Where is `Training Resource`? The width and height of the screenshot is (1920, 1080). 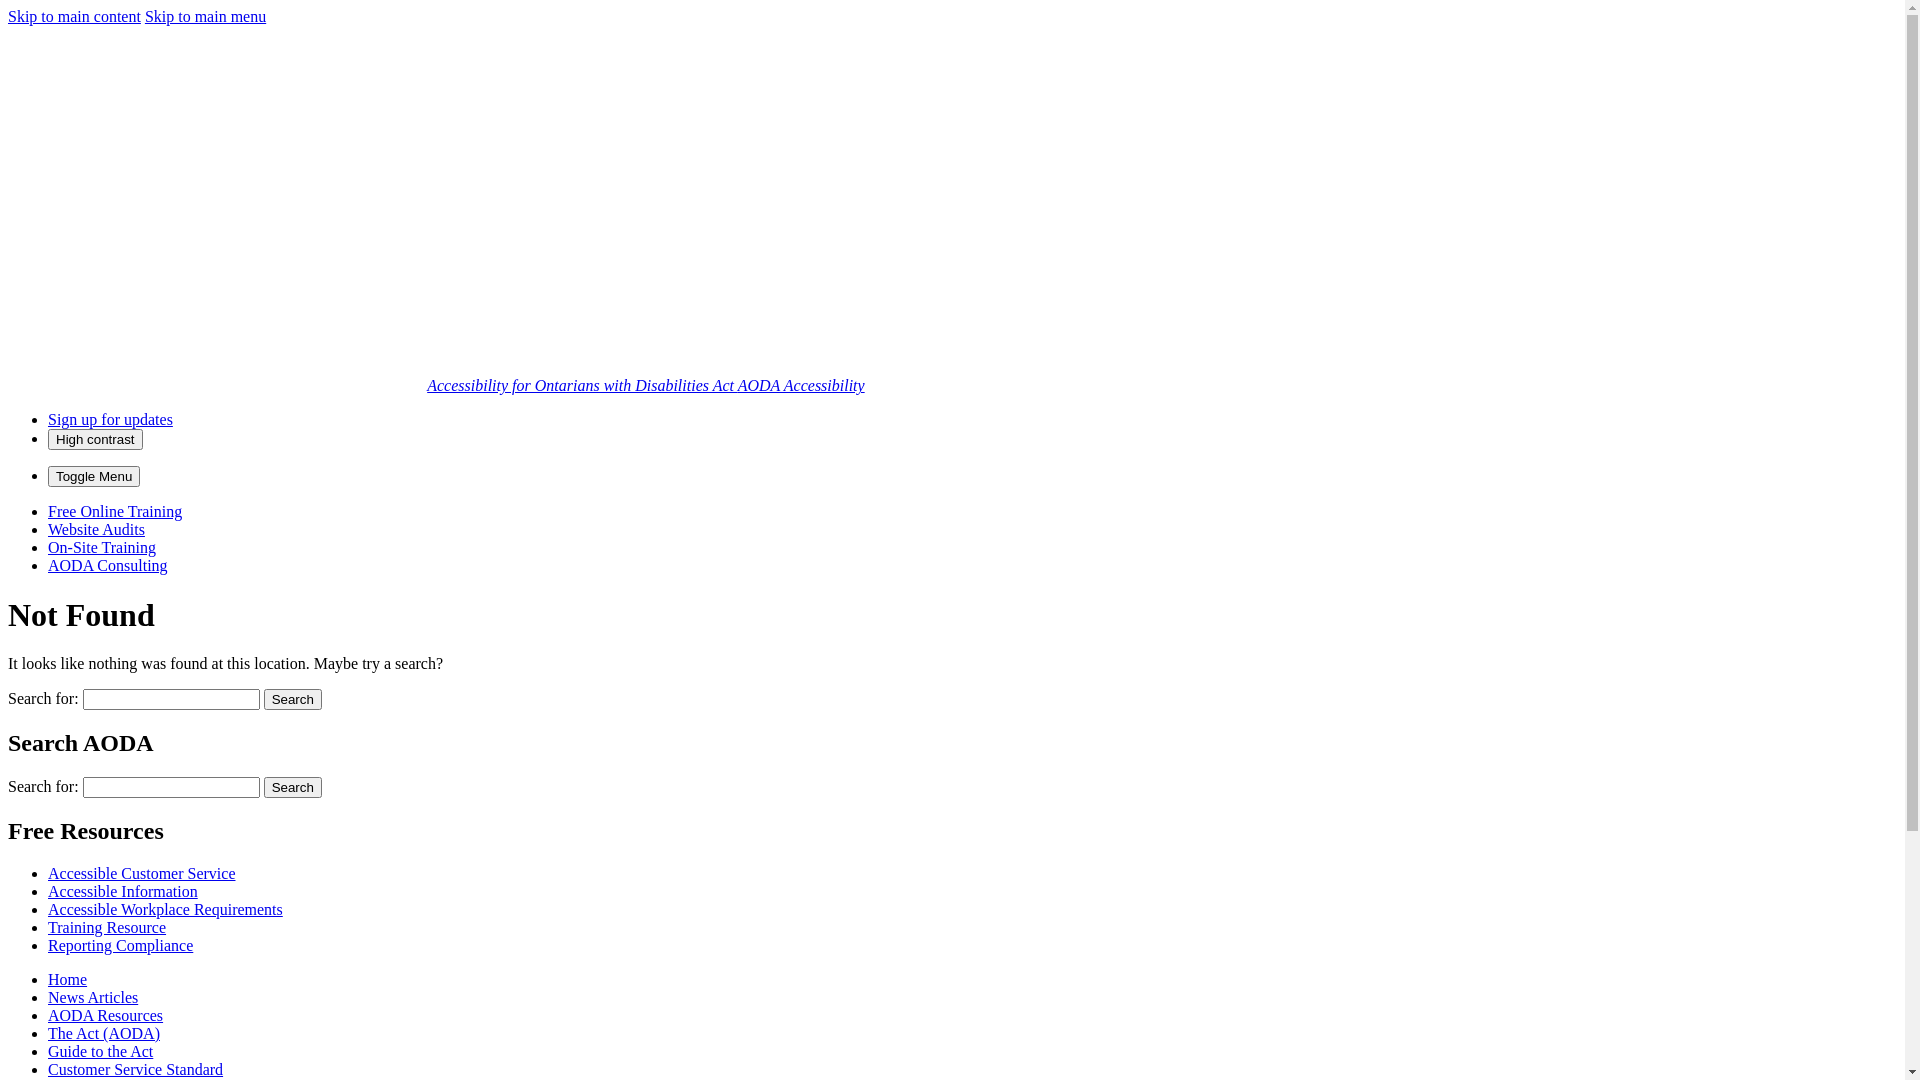 Training Resource is located at coordinates (107, 928).